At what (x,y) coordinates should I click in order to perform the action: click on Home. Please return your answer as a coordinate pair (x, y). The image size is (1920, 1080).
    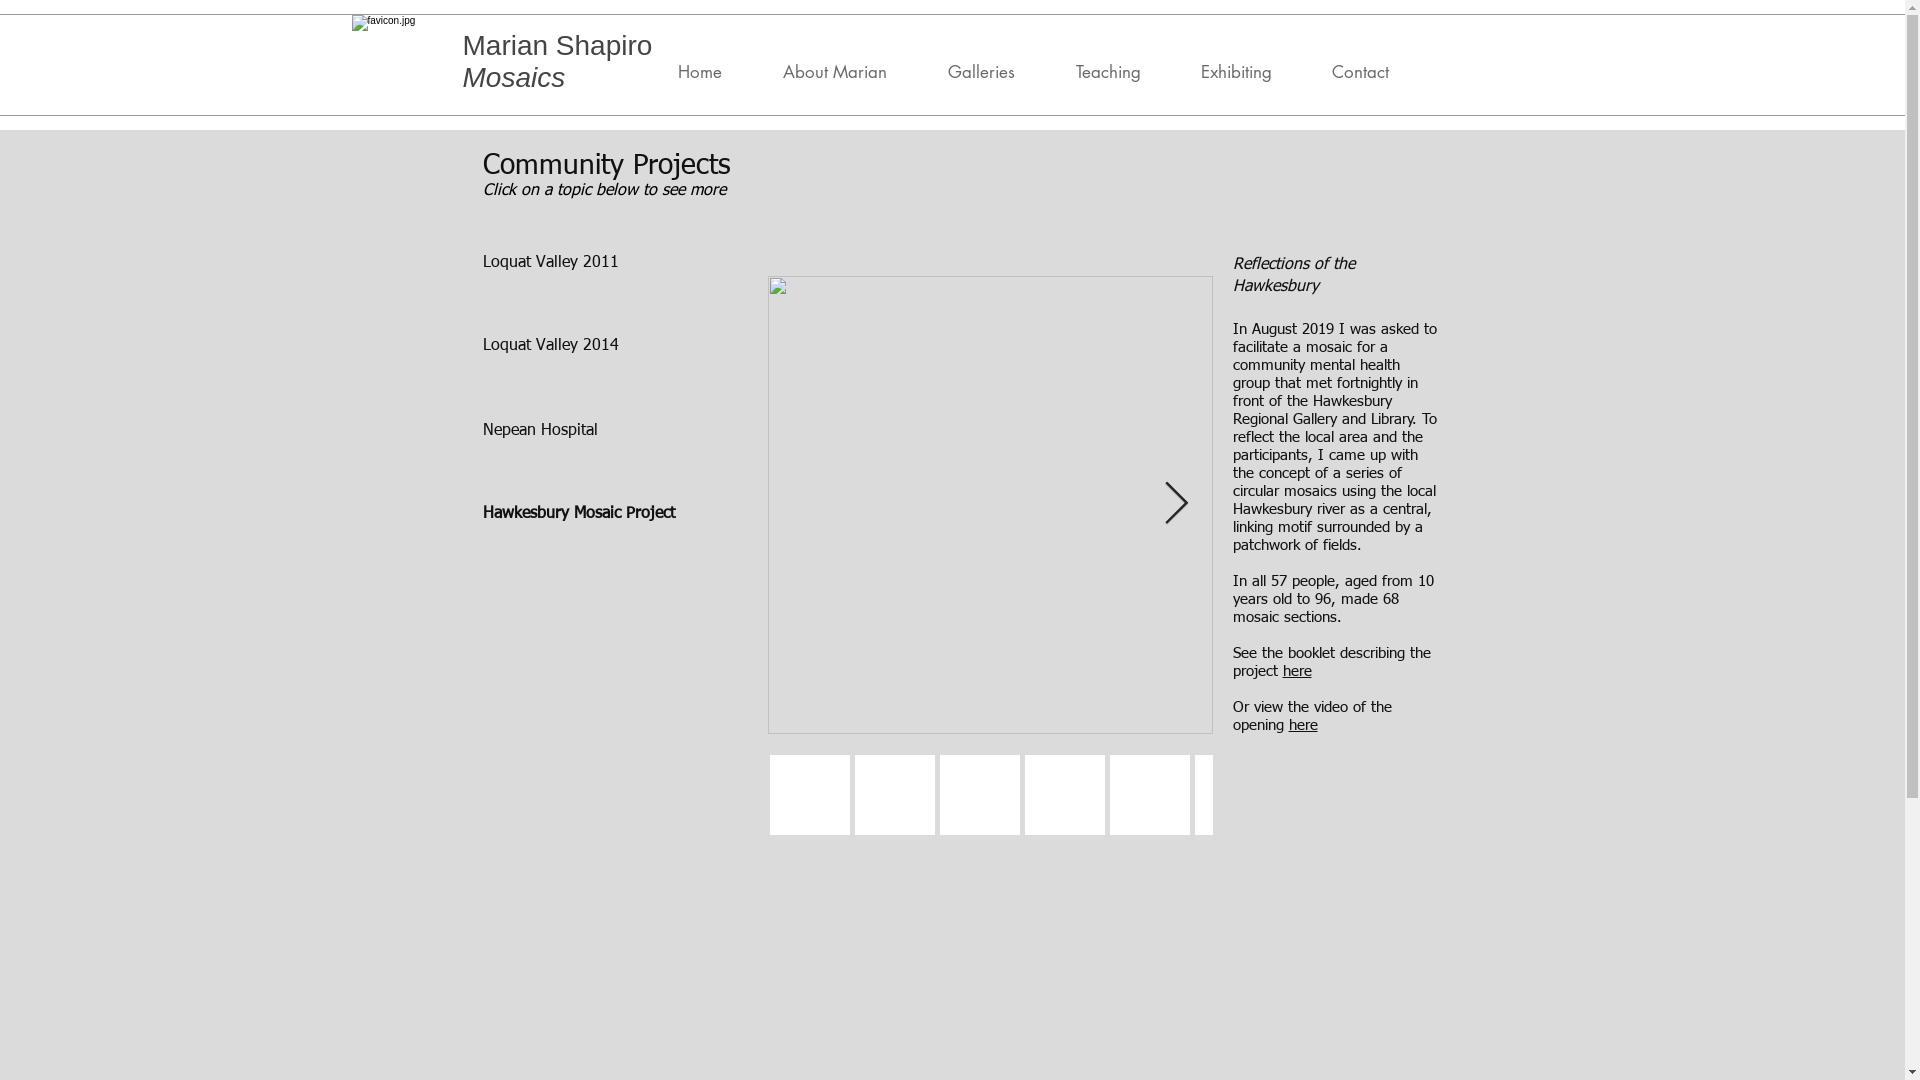
    Looking at the image, I should click on (714, 72).